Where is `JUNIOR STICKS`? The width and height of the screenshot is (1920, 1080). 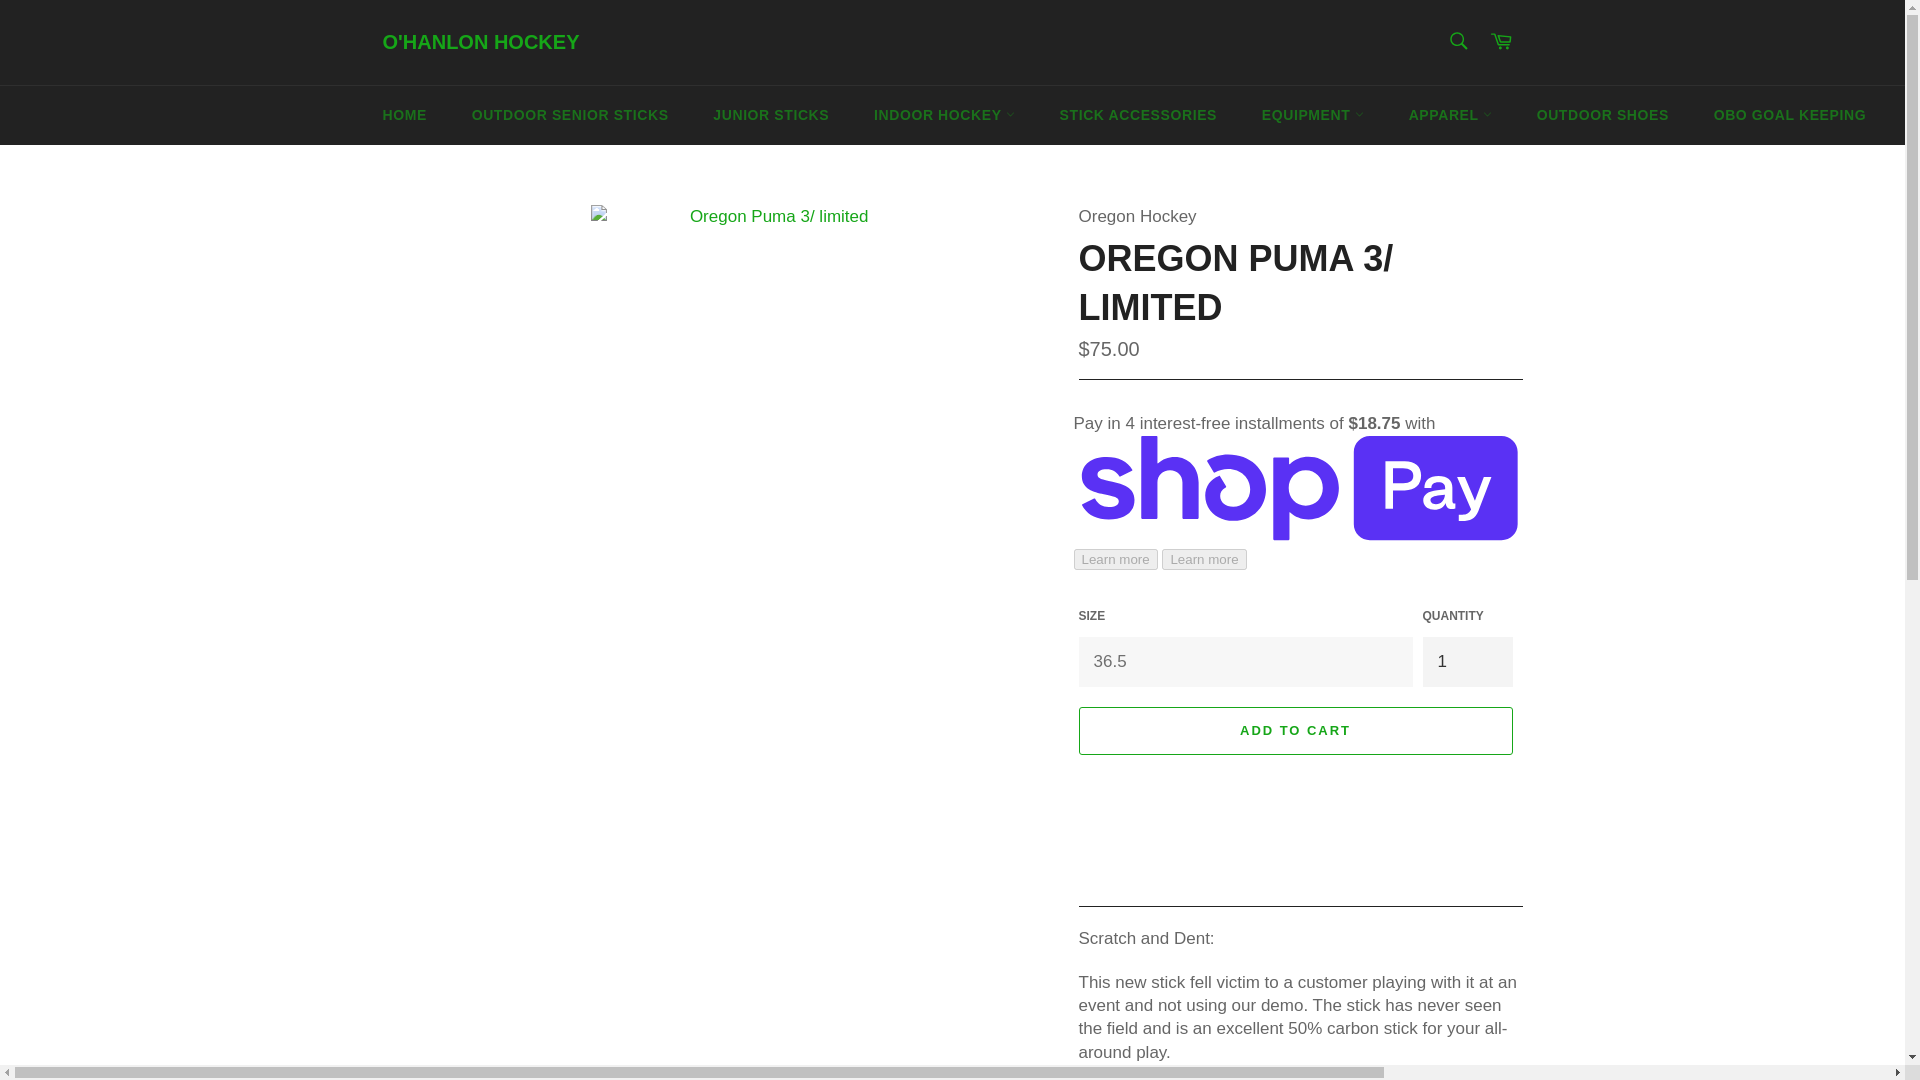
JUNIOR STICKS is located at coordinates (770, 115).